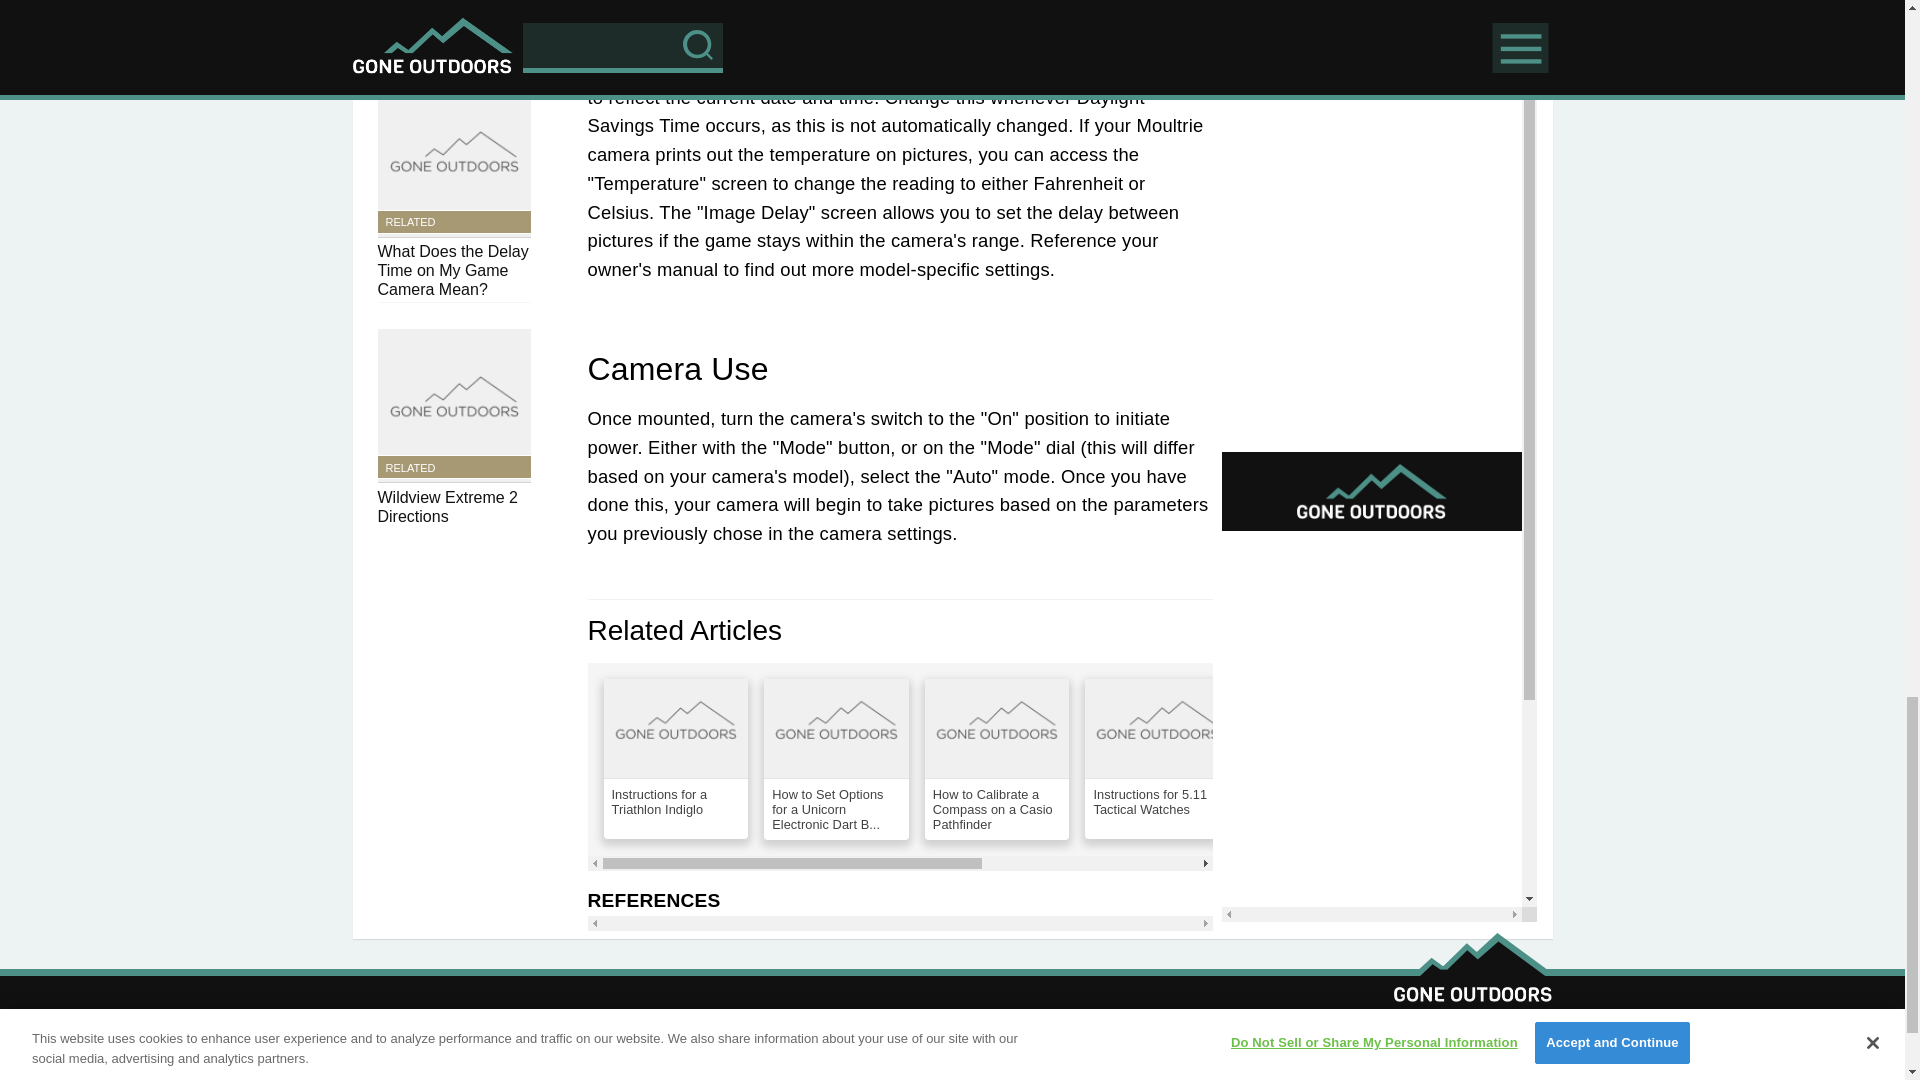 The width and height of the screenshot is (1920, 1080). Describe the element at coordinates (1479, 759) in the screenshot. I see `How to Turn on BSA Red Dot Scope` at that location.